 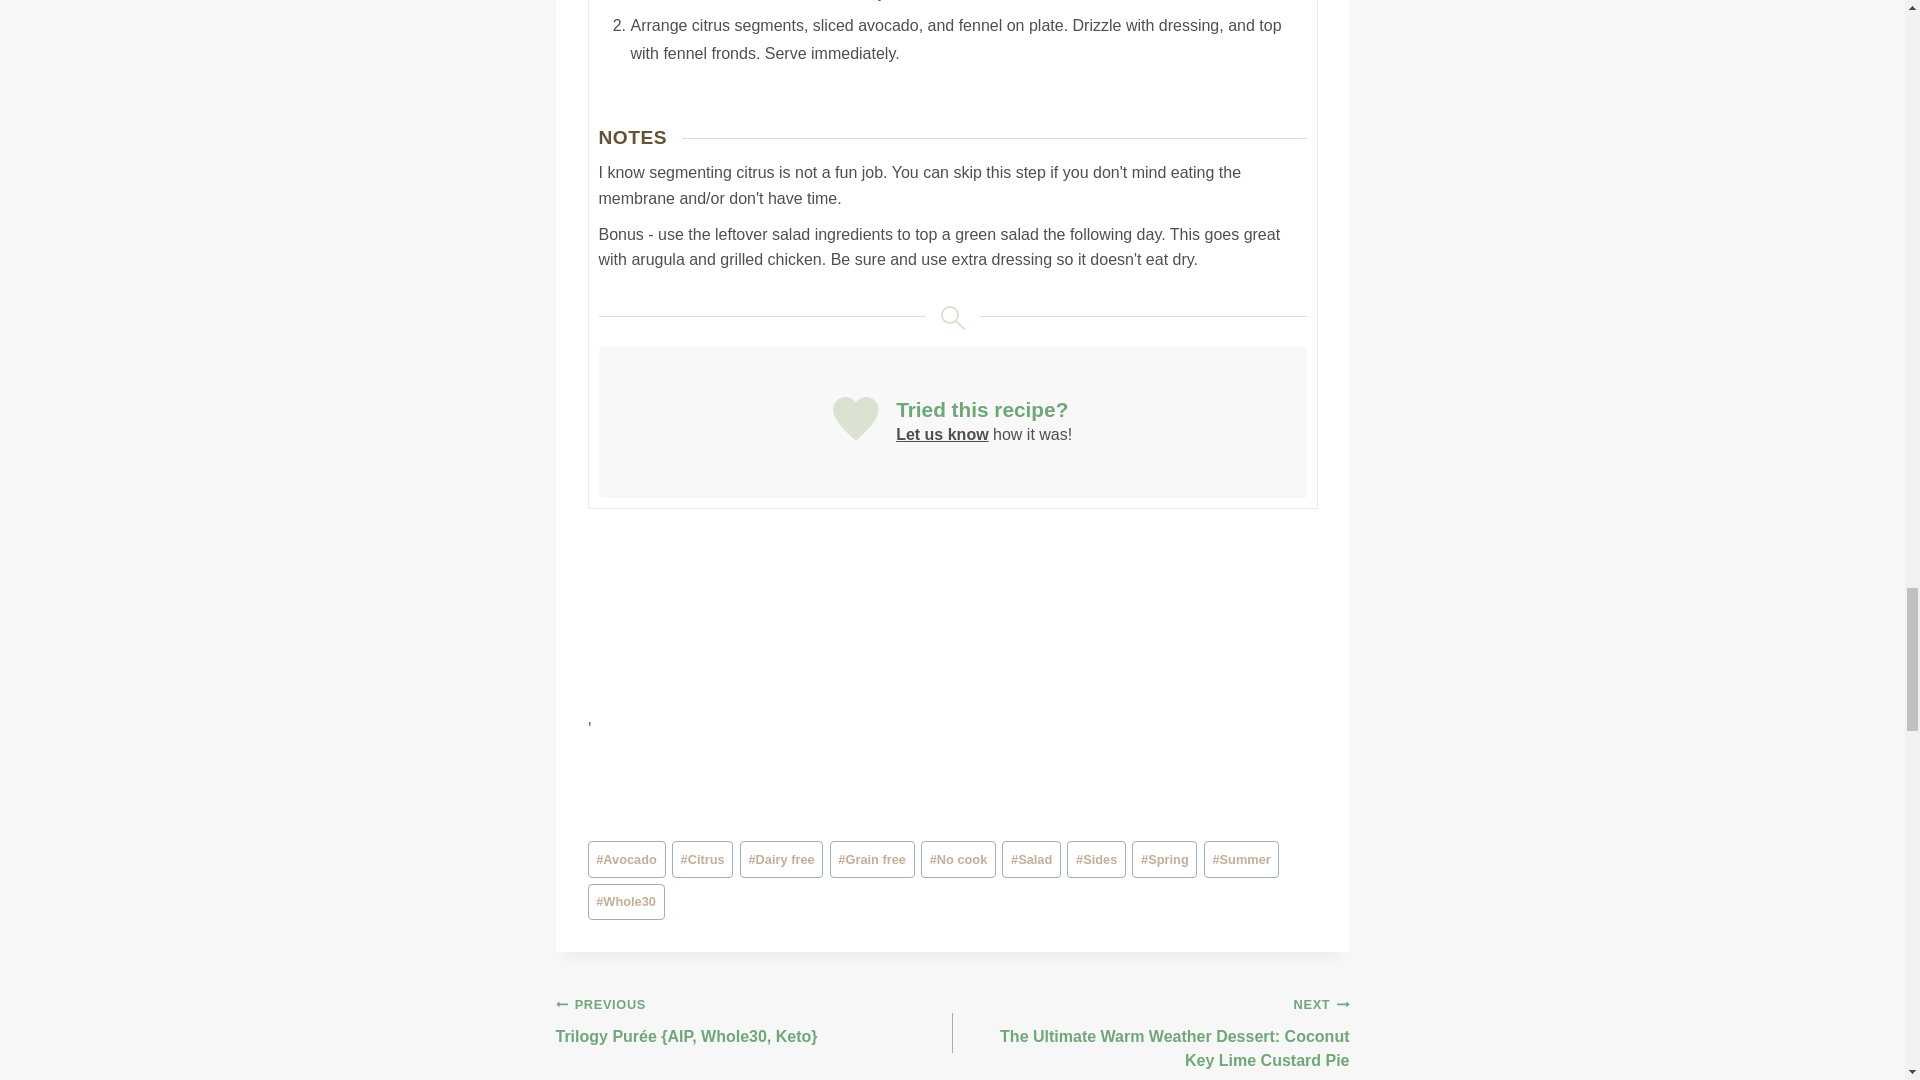 I want to click on Summer, so click(x=1242, y=858).